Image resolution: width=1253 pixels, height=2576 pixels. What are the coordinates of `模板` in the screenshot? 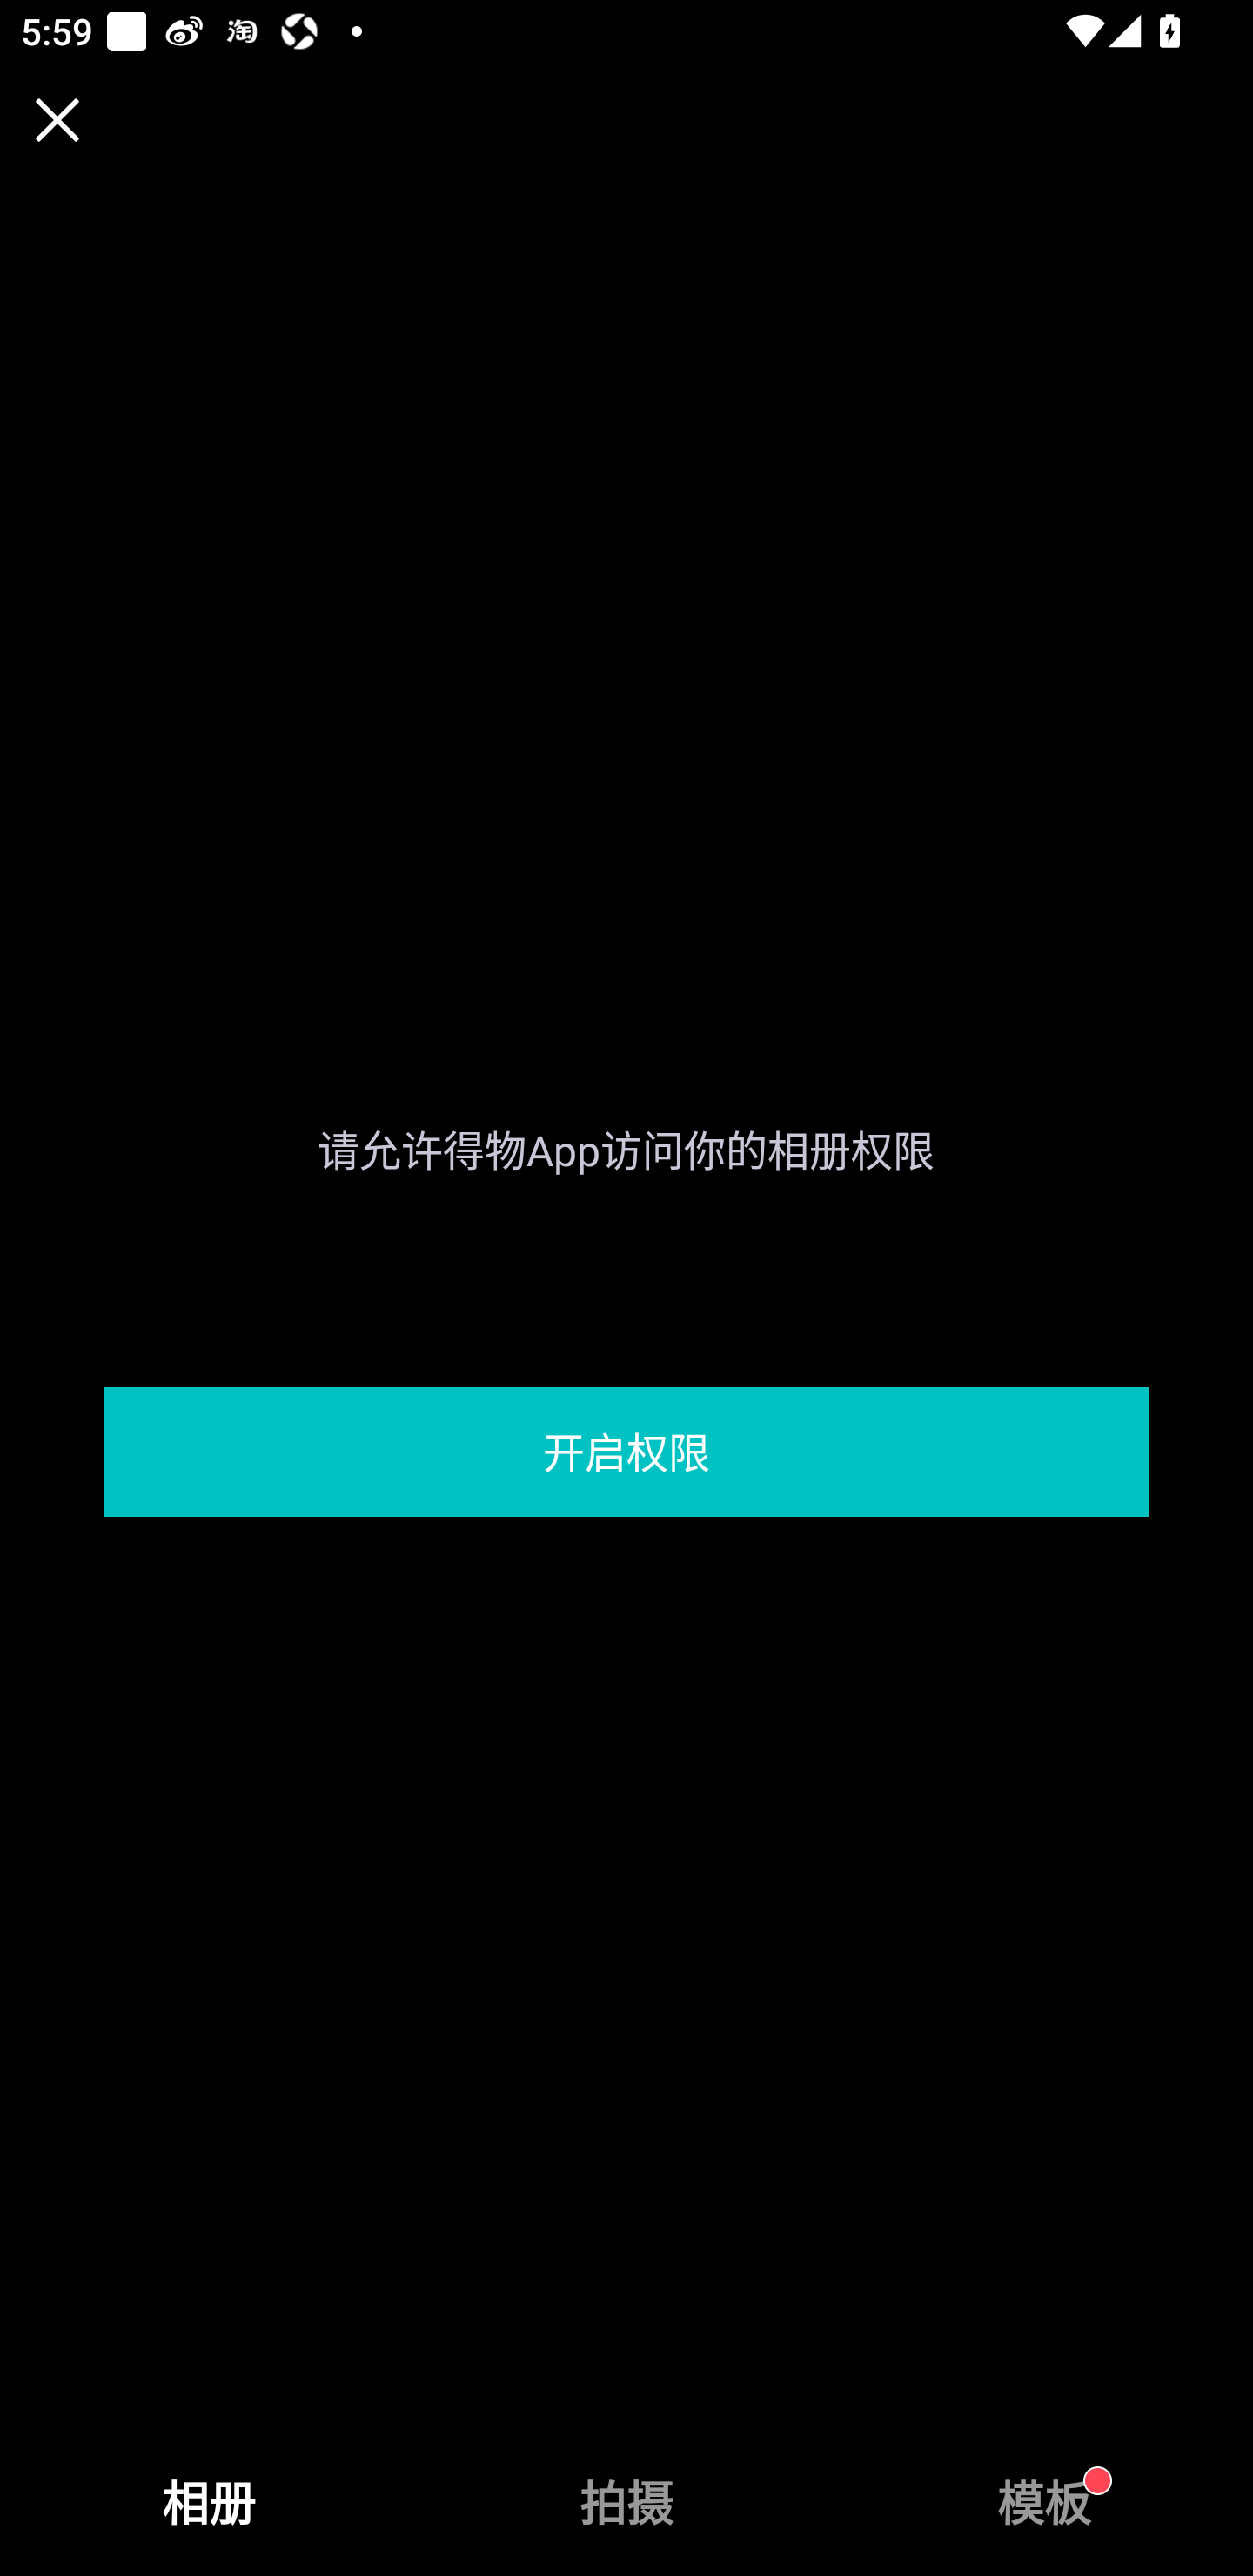 It's located at (1044, 2503).